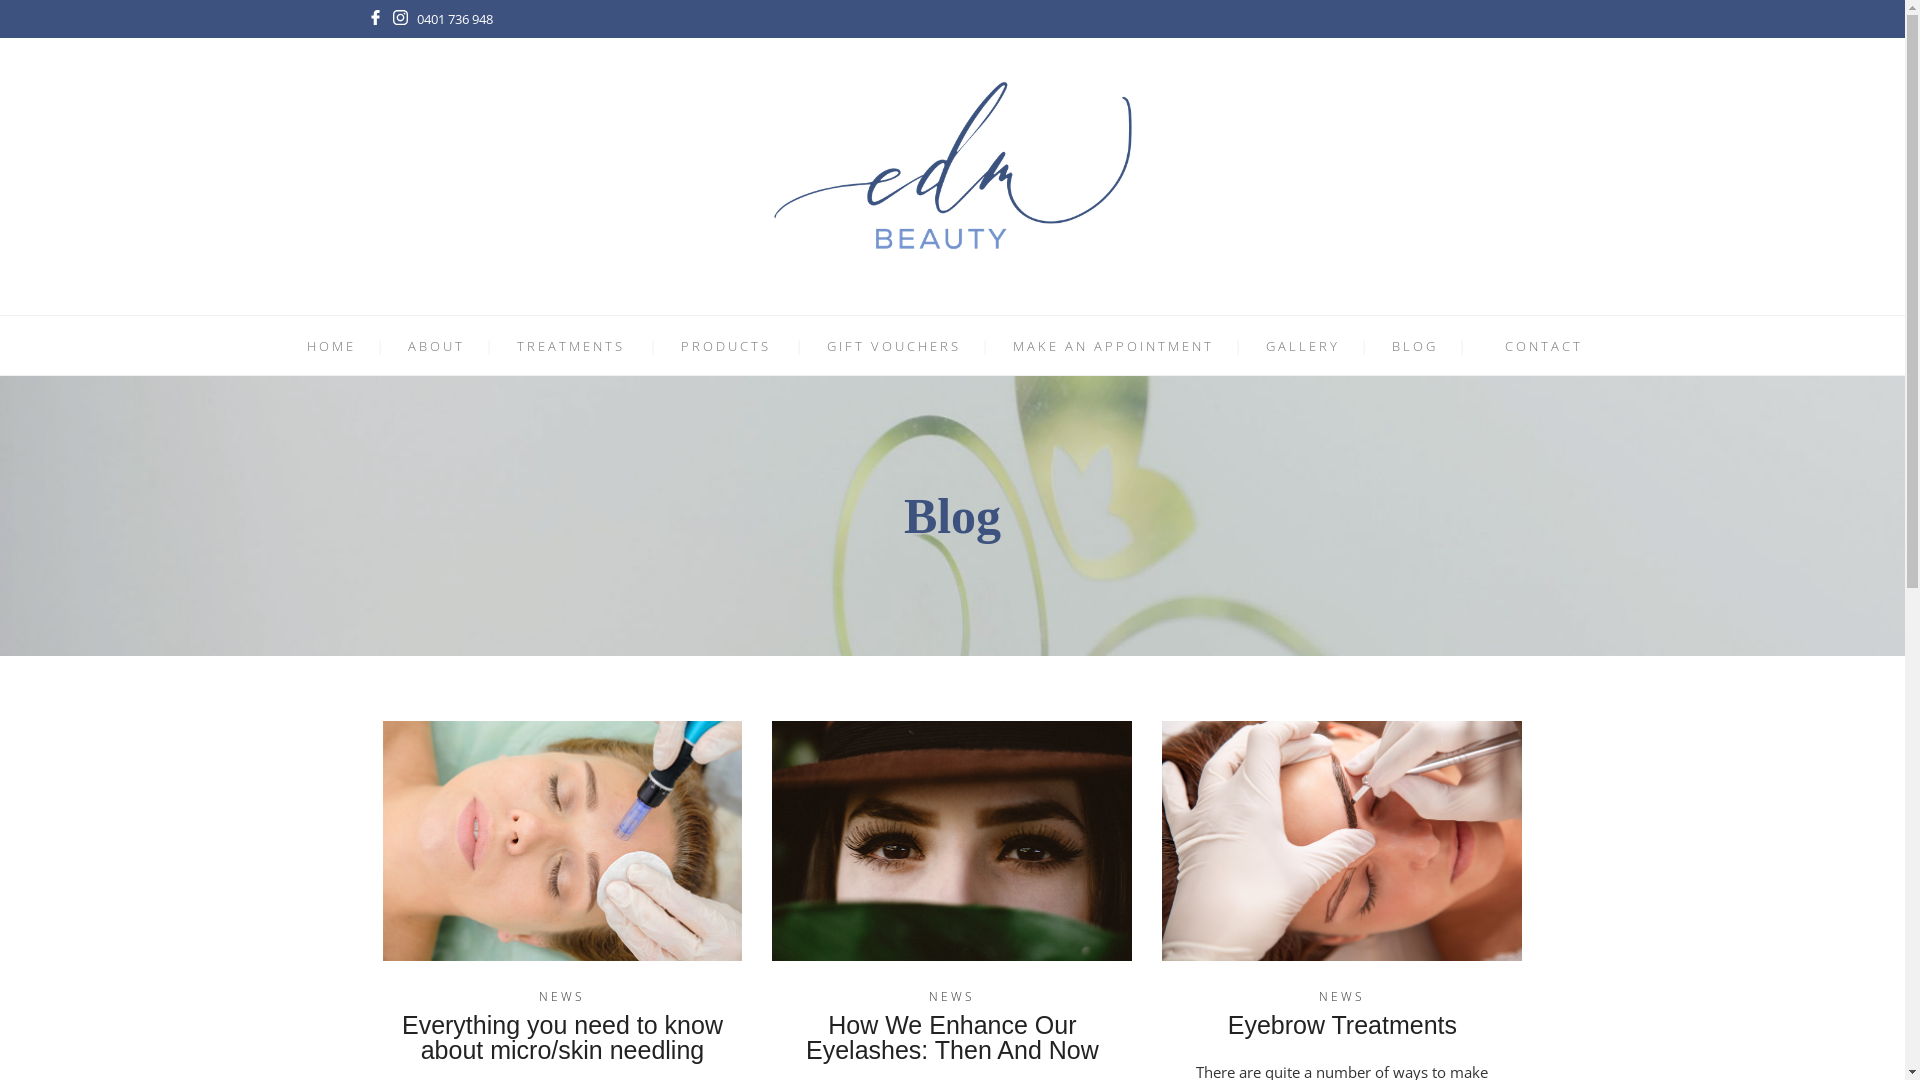 The height and width of the screenshot is (1080, 1920). Describe the element at coordinates (1415, 346) in the screenshot. I see `BLOG` at that location.